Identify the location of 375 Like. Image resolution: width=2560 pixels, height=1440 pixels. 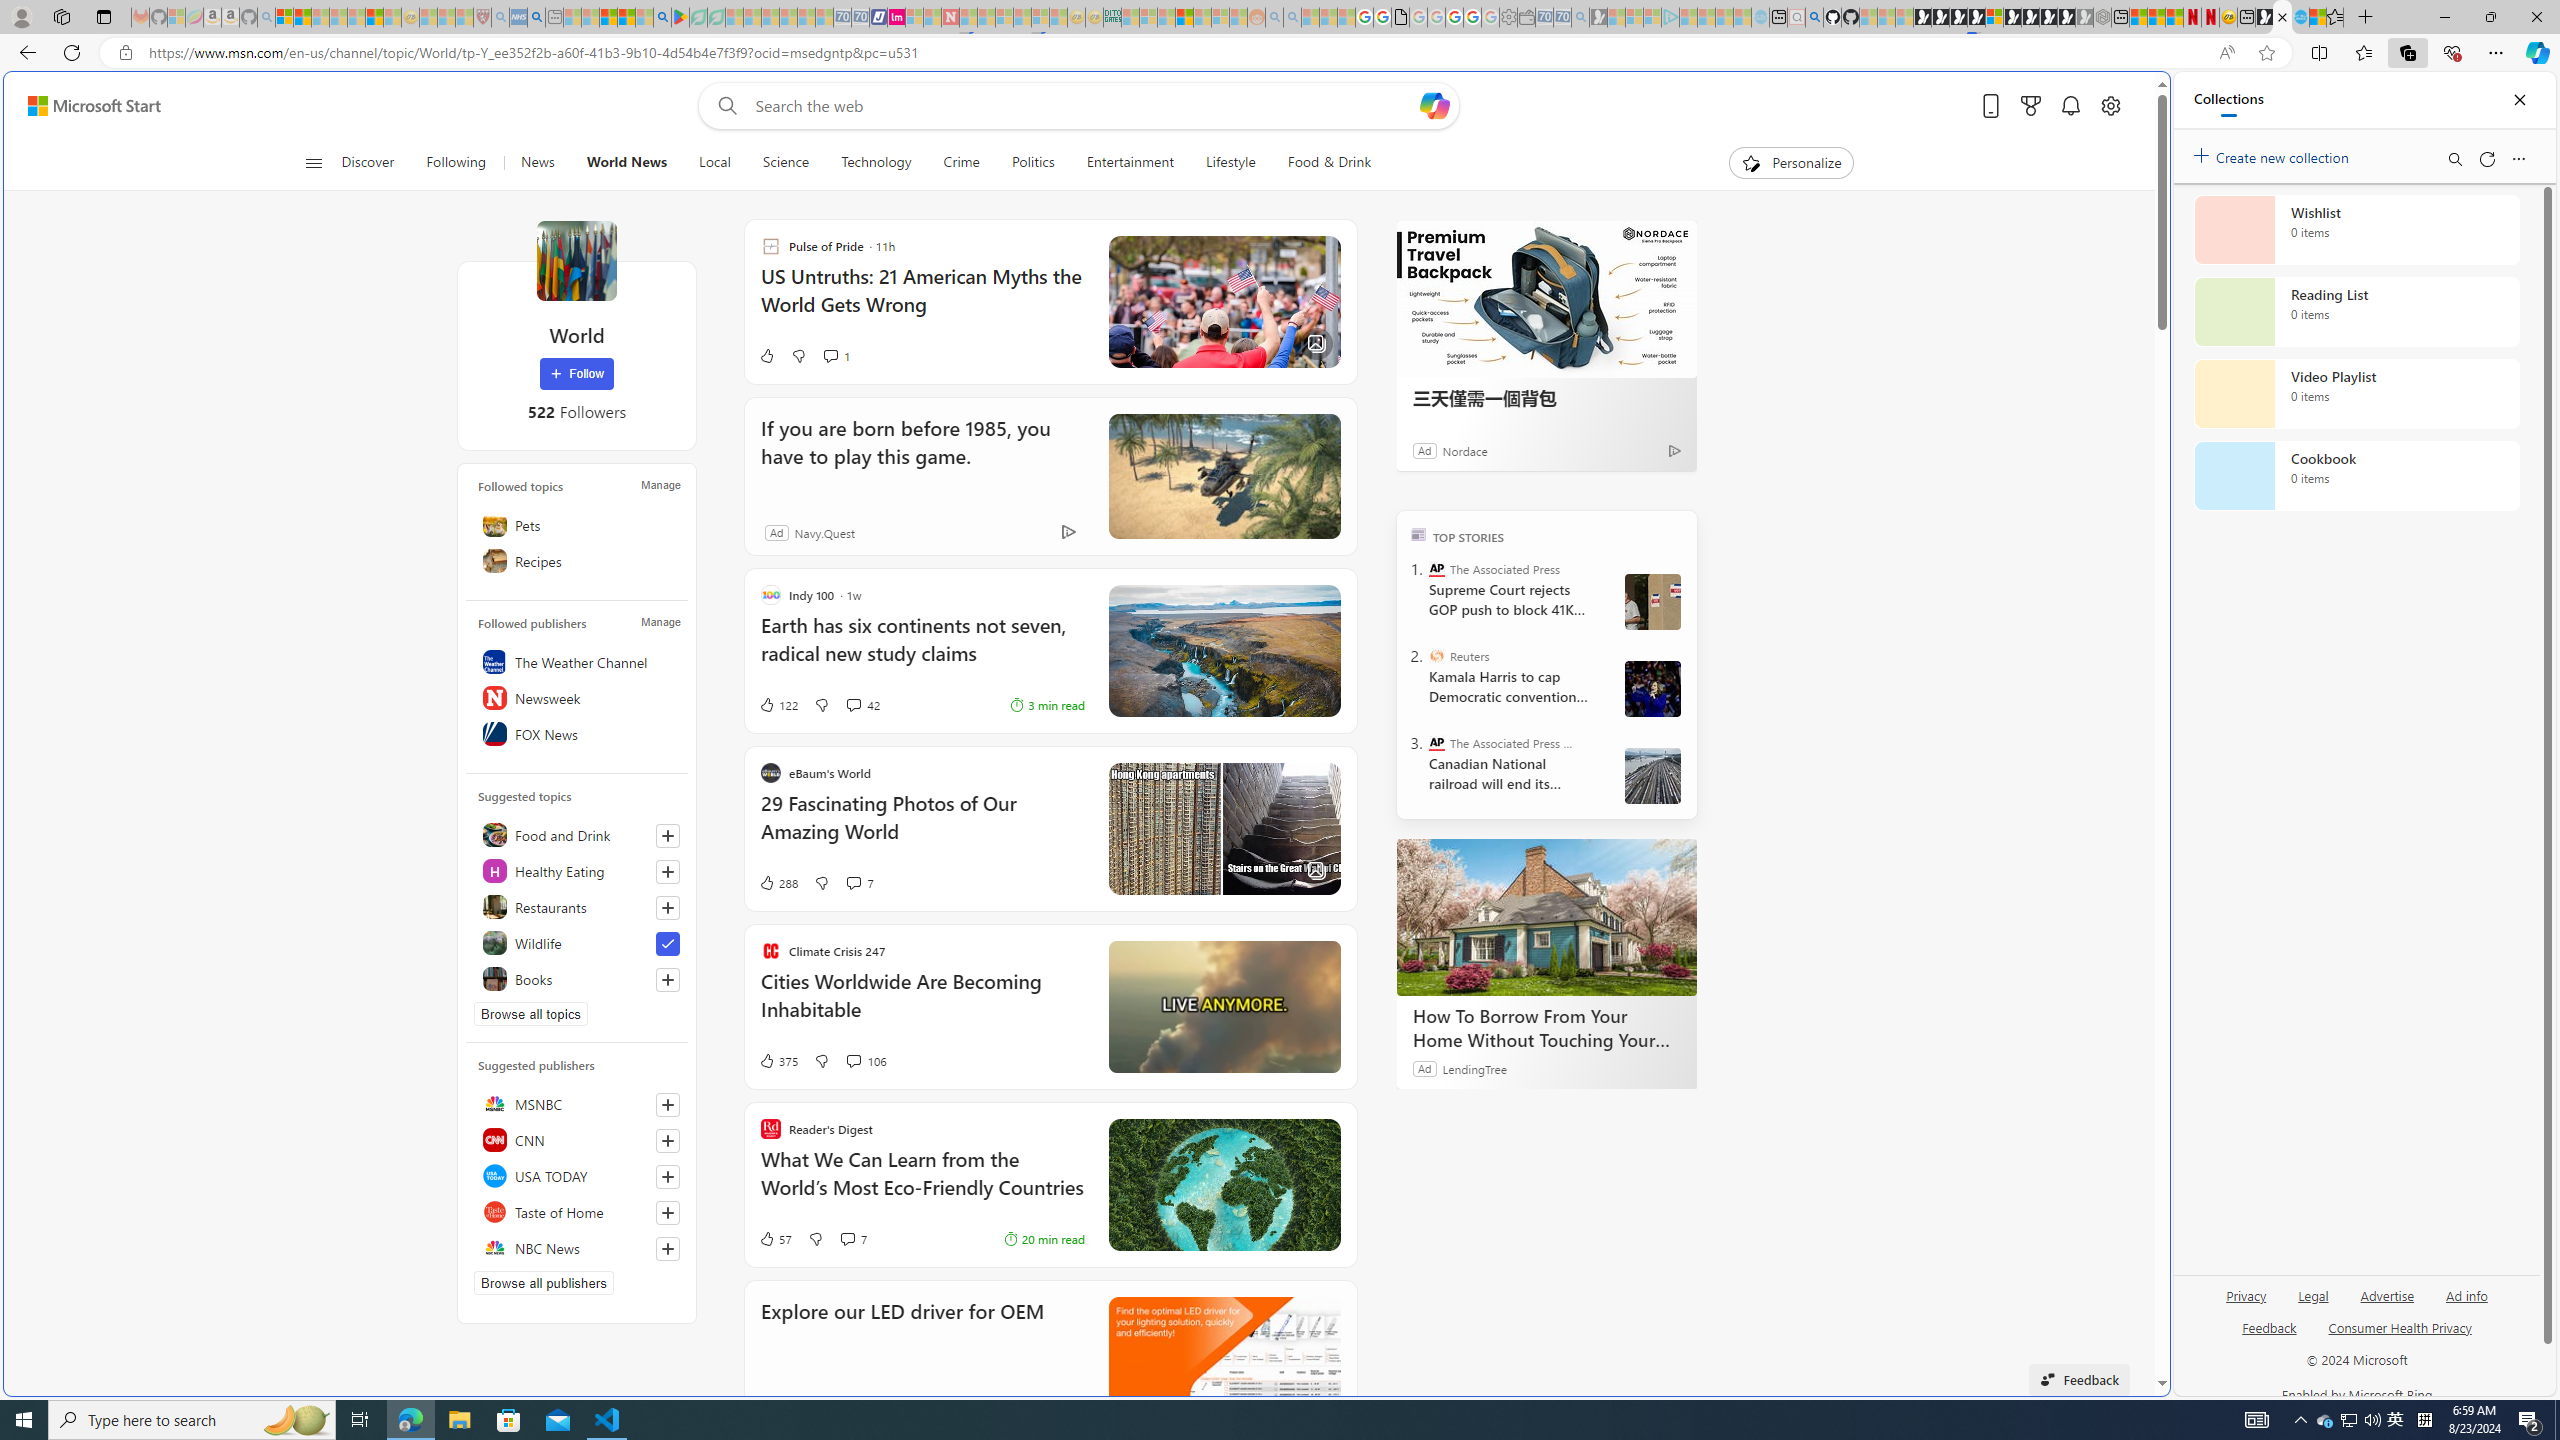
(778, 1060).